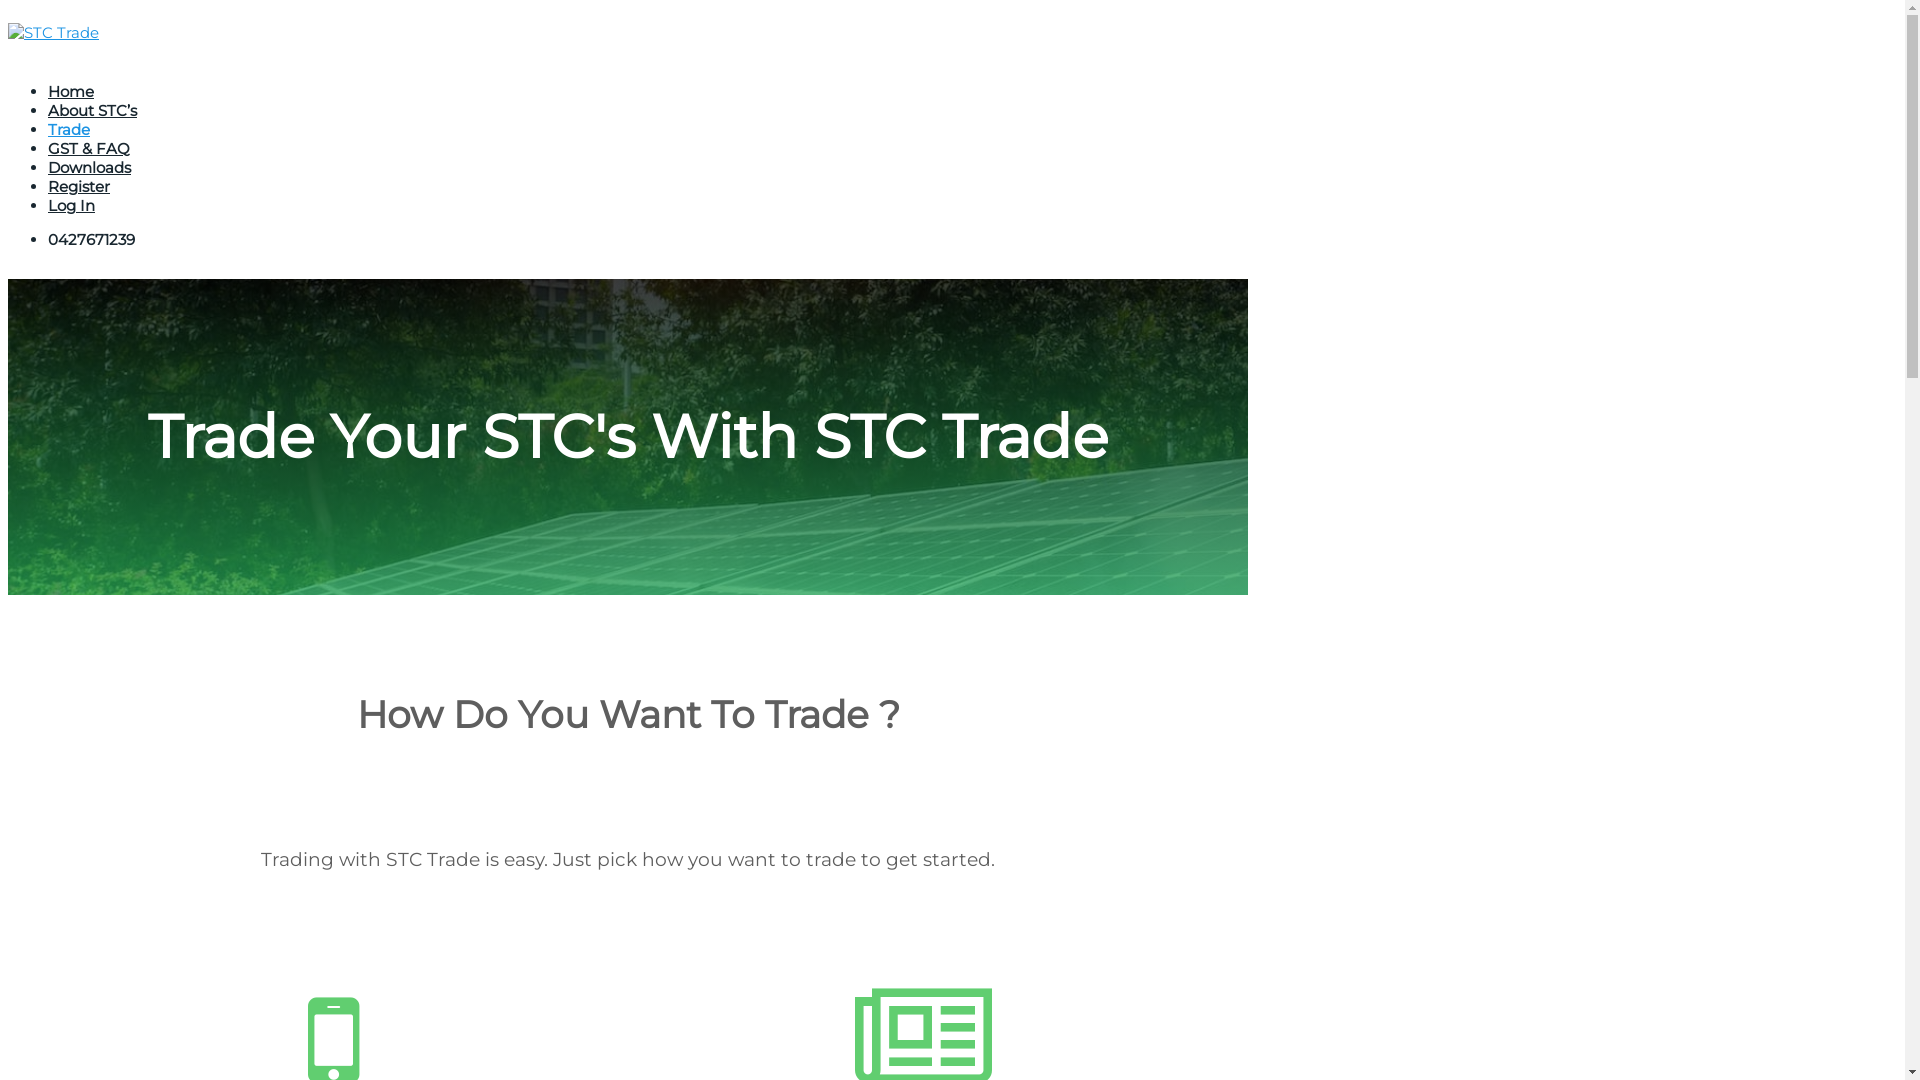 The width and height of the screenshot is (1920, 1080). I want to click on Downloads, so click(90, 168).